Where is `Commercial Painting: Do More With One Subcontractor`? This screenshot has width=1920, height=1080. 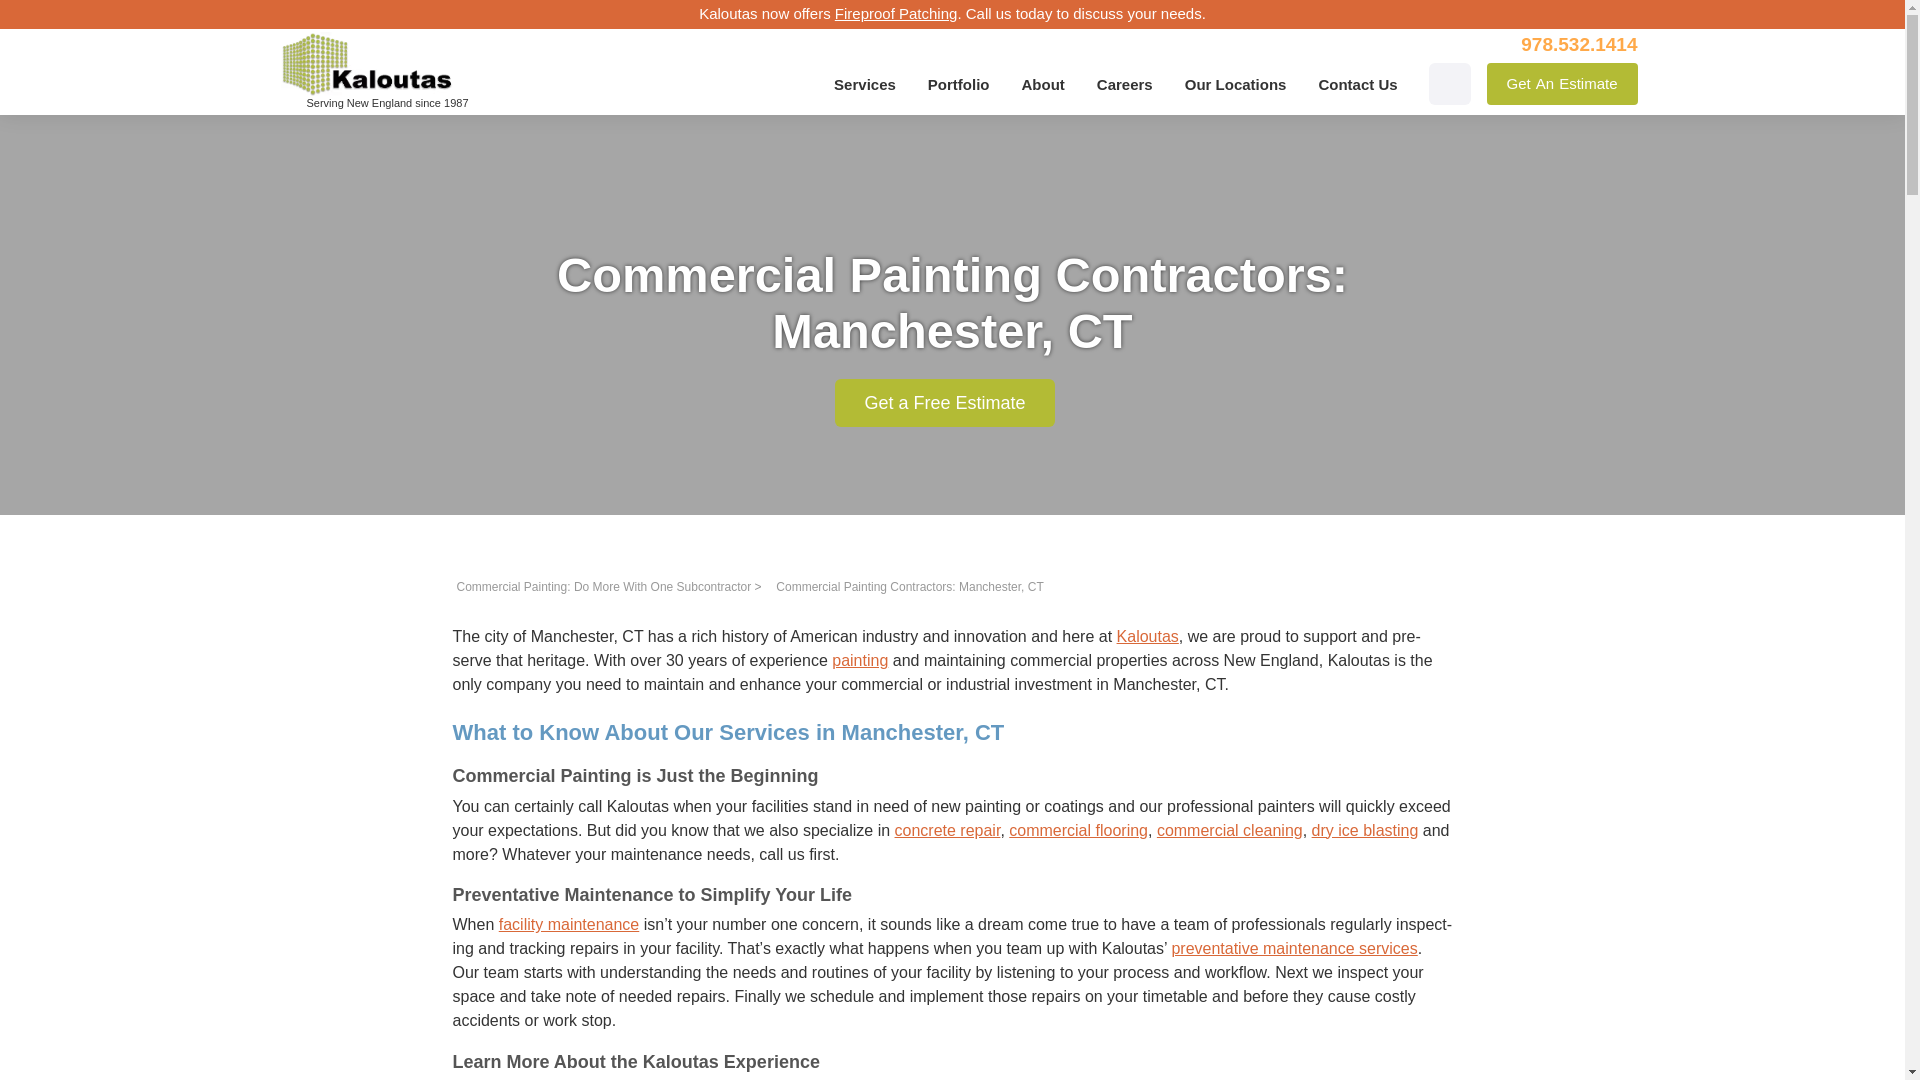
Commercial Painting: Do More With One Subcontractor is located at coordinates (603, 586).